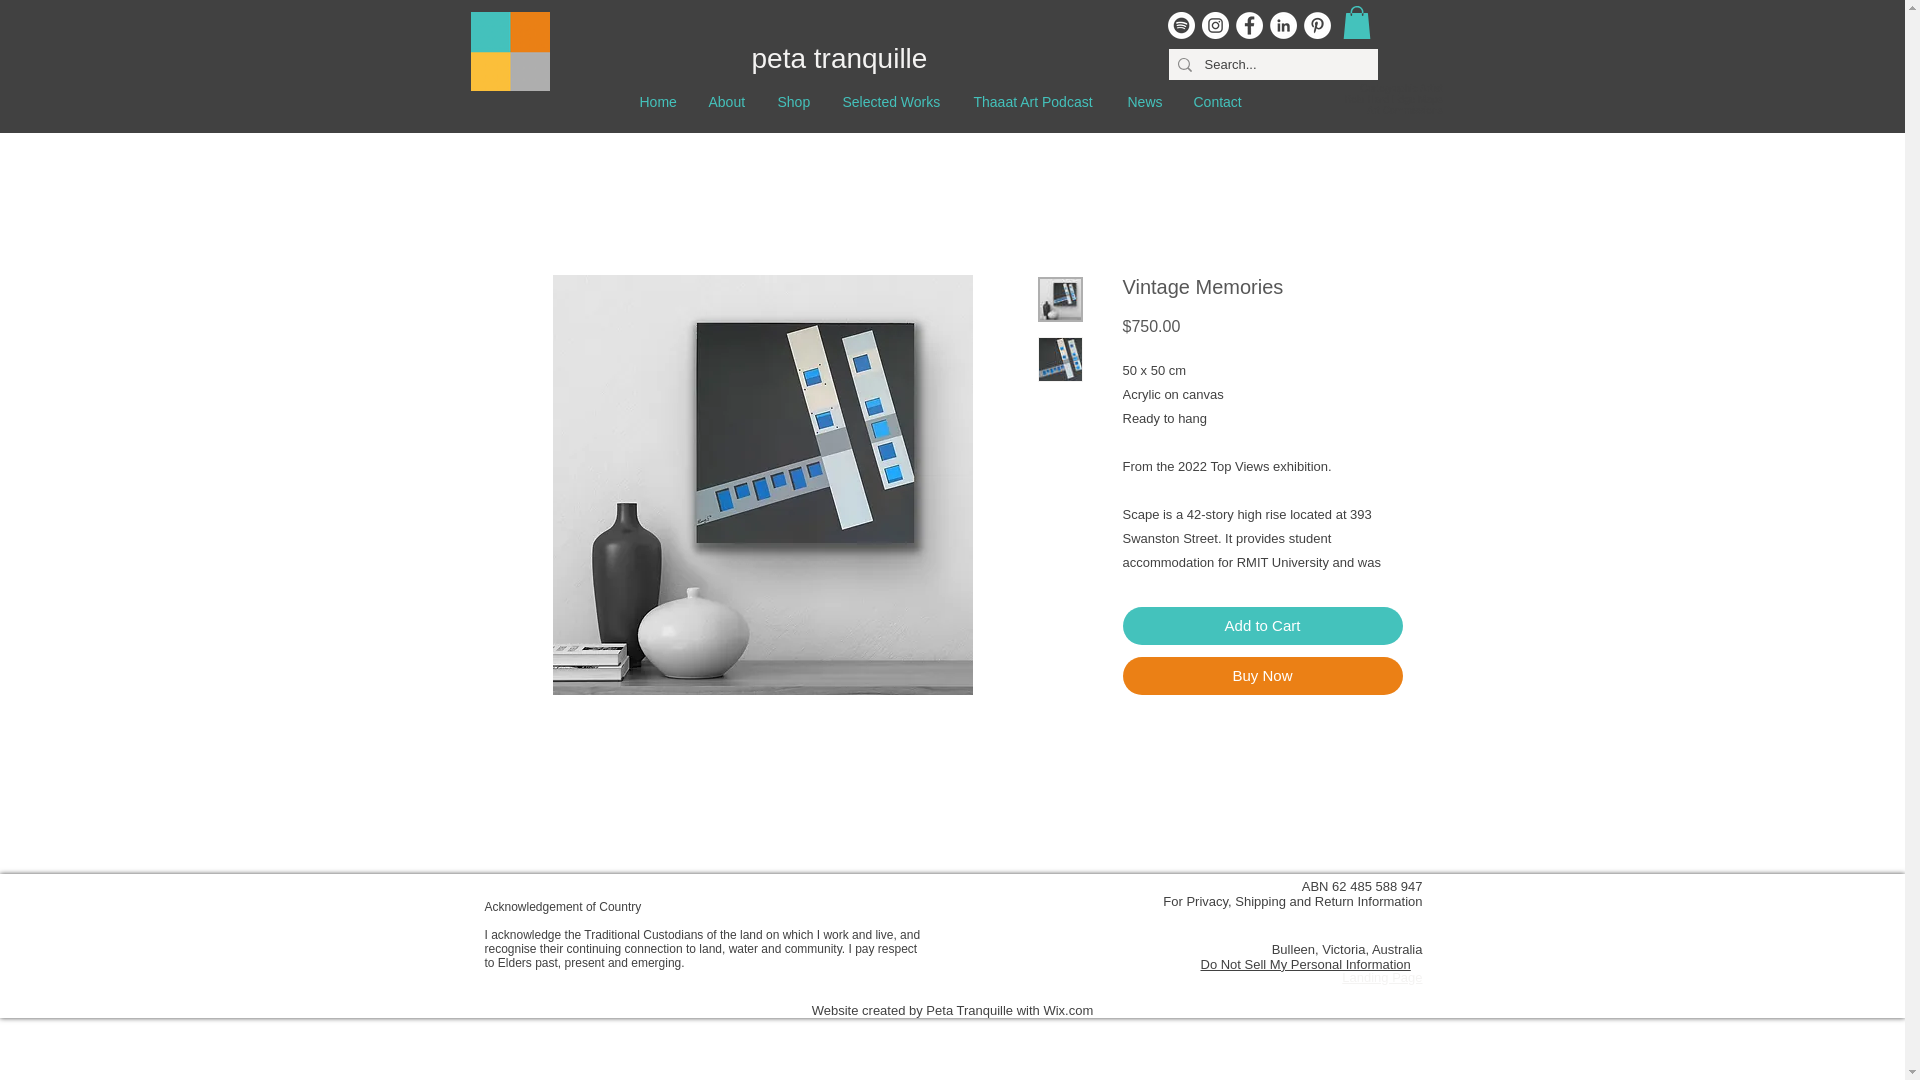  Describe the element at coordinates (1292, 902) in the screenshot. I see `For Privacy, Shipping and Return Information` at that location.